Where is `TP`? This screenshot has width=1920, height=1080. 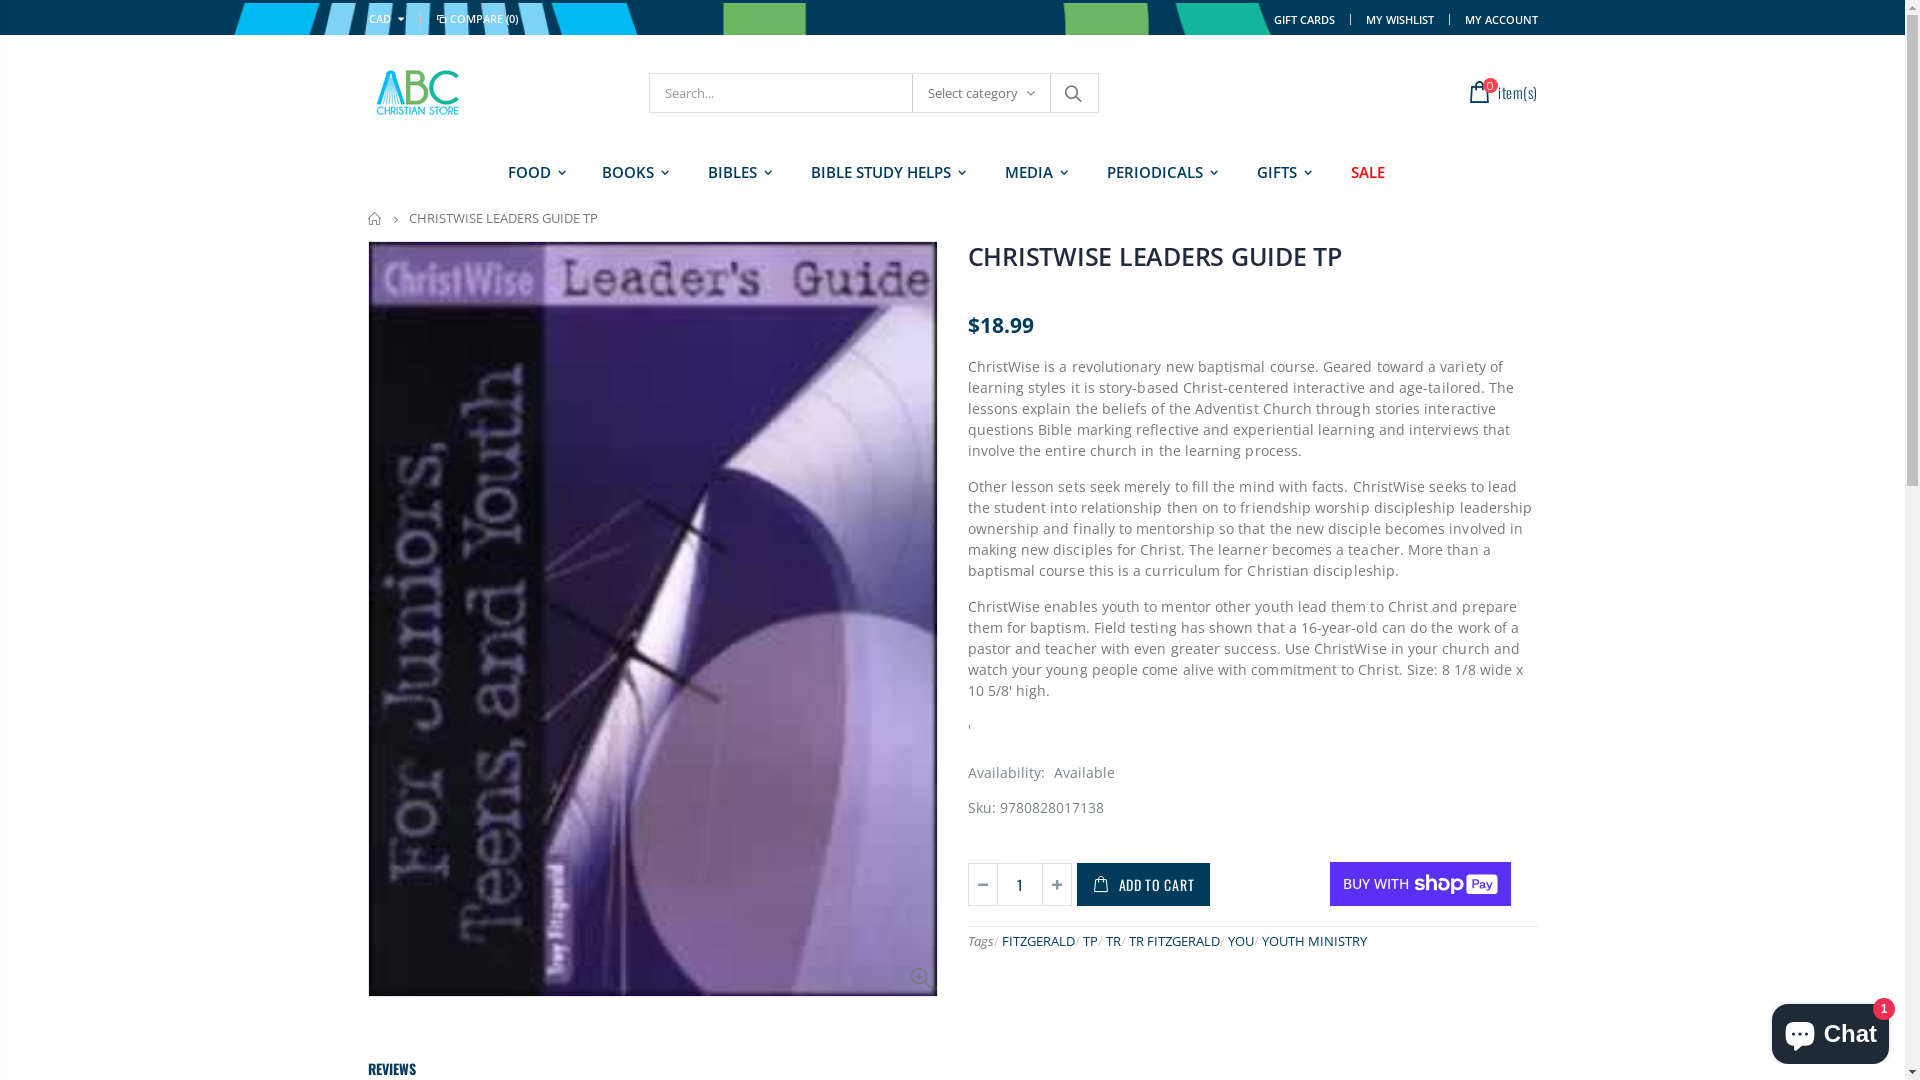 TP is located at coordinates (1090, 941).